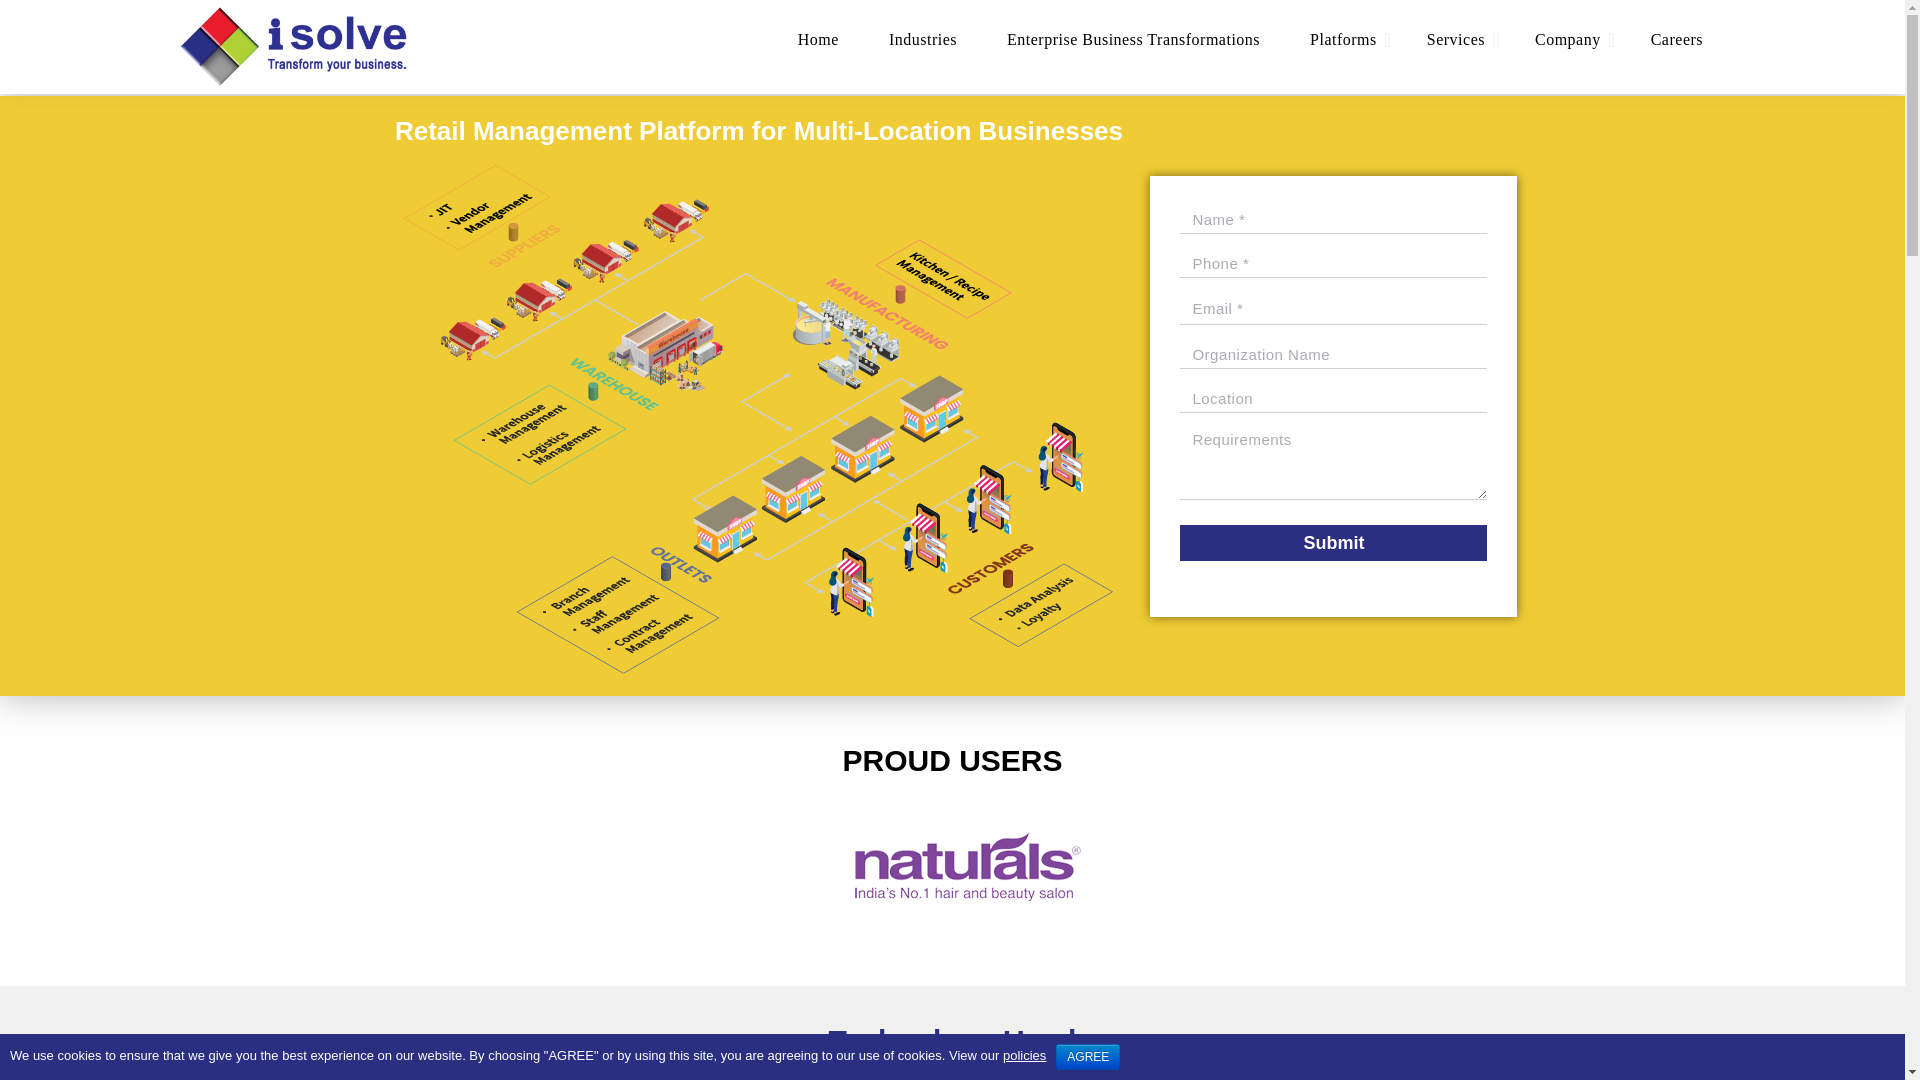 This screenshot has width=1920, height=1080. Describe the element at coordinates (1342, 40) in the screenshot. I see `Platforms` at that location.